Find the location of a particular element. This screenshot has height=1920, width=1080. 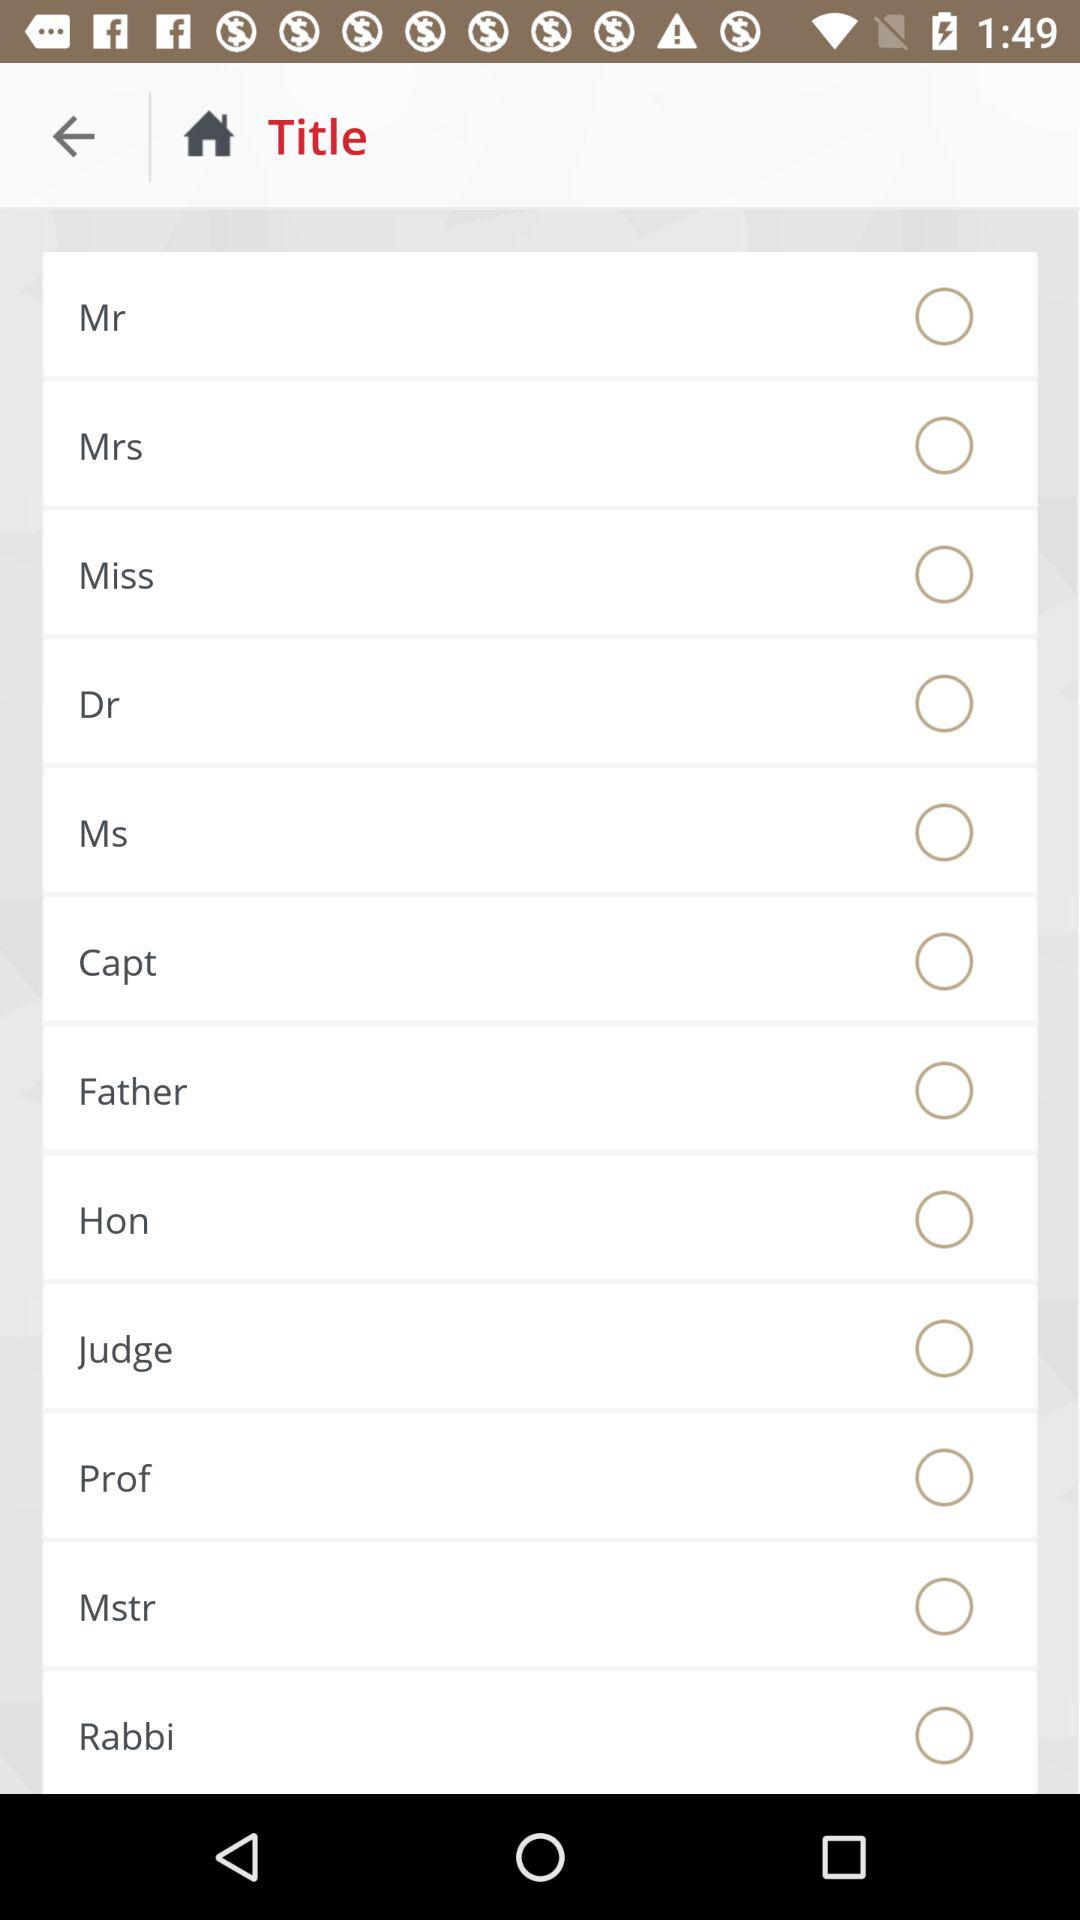

select mr option is located at coordinates (944, 316).